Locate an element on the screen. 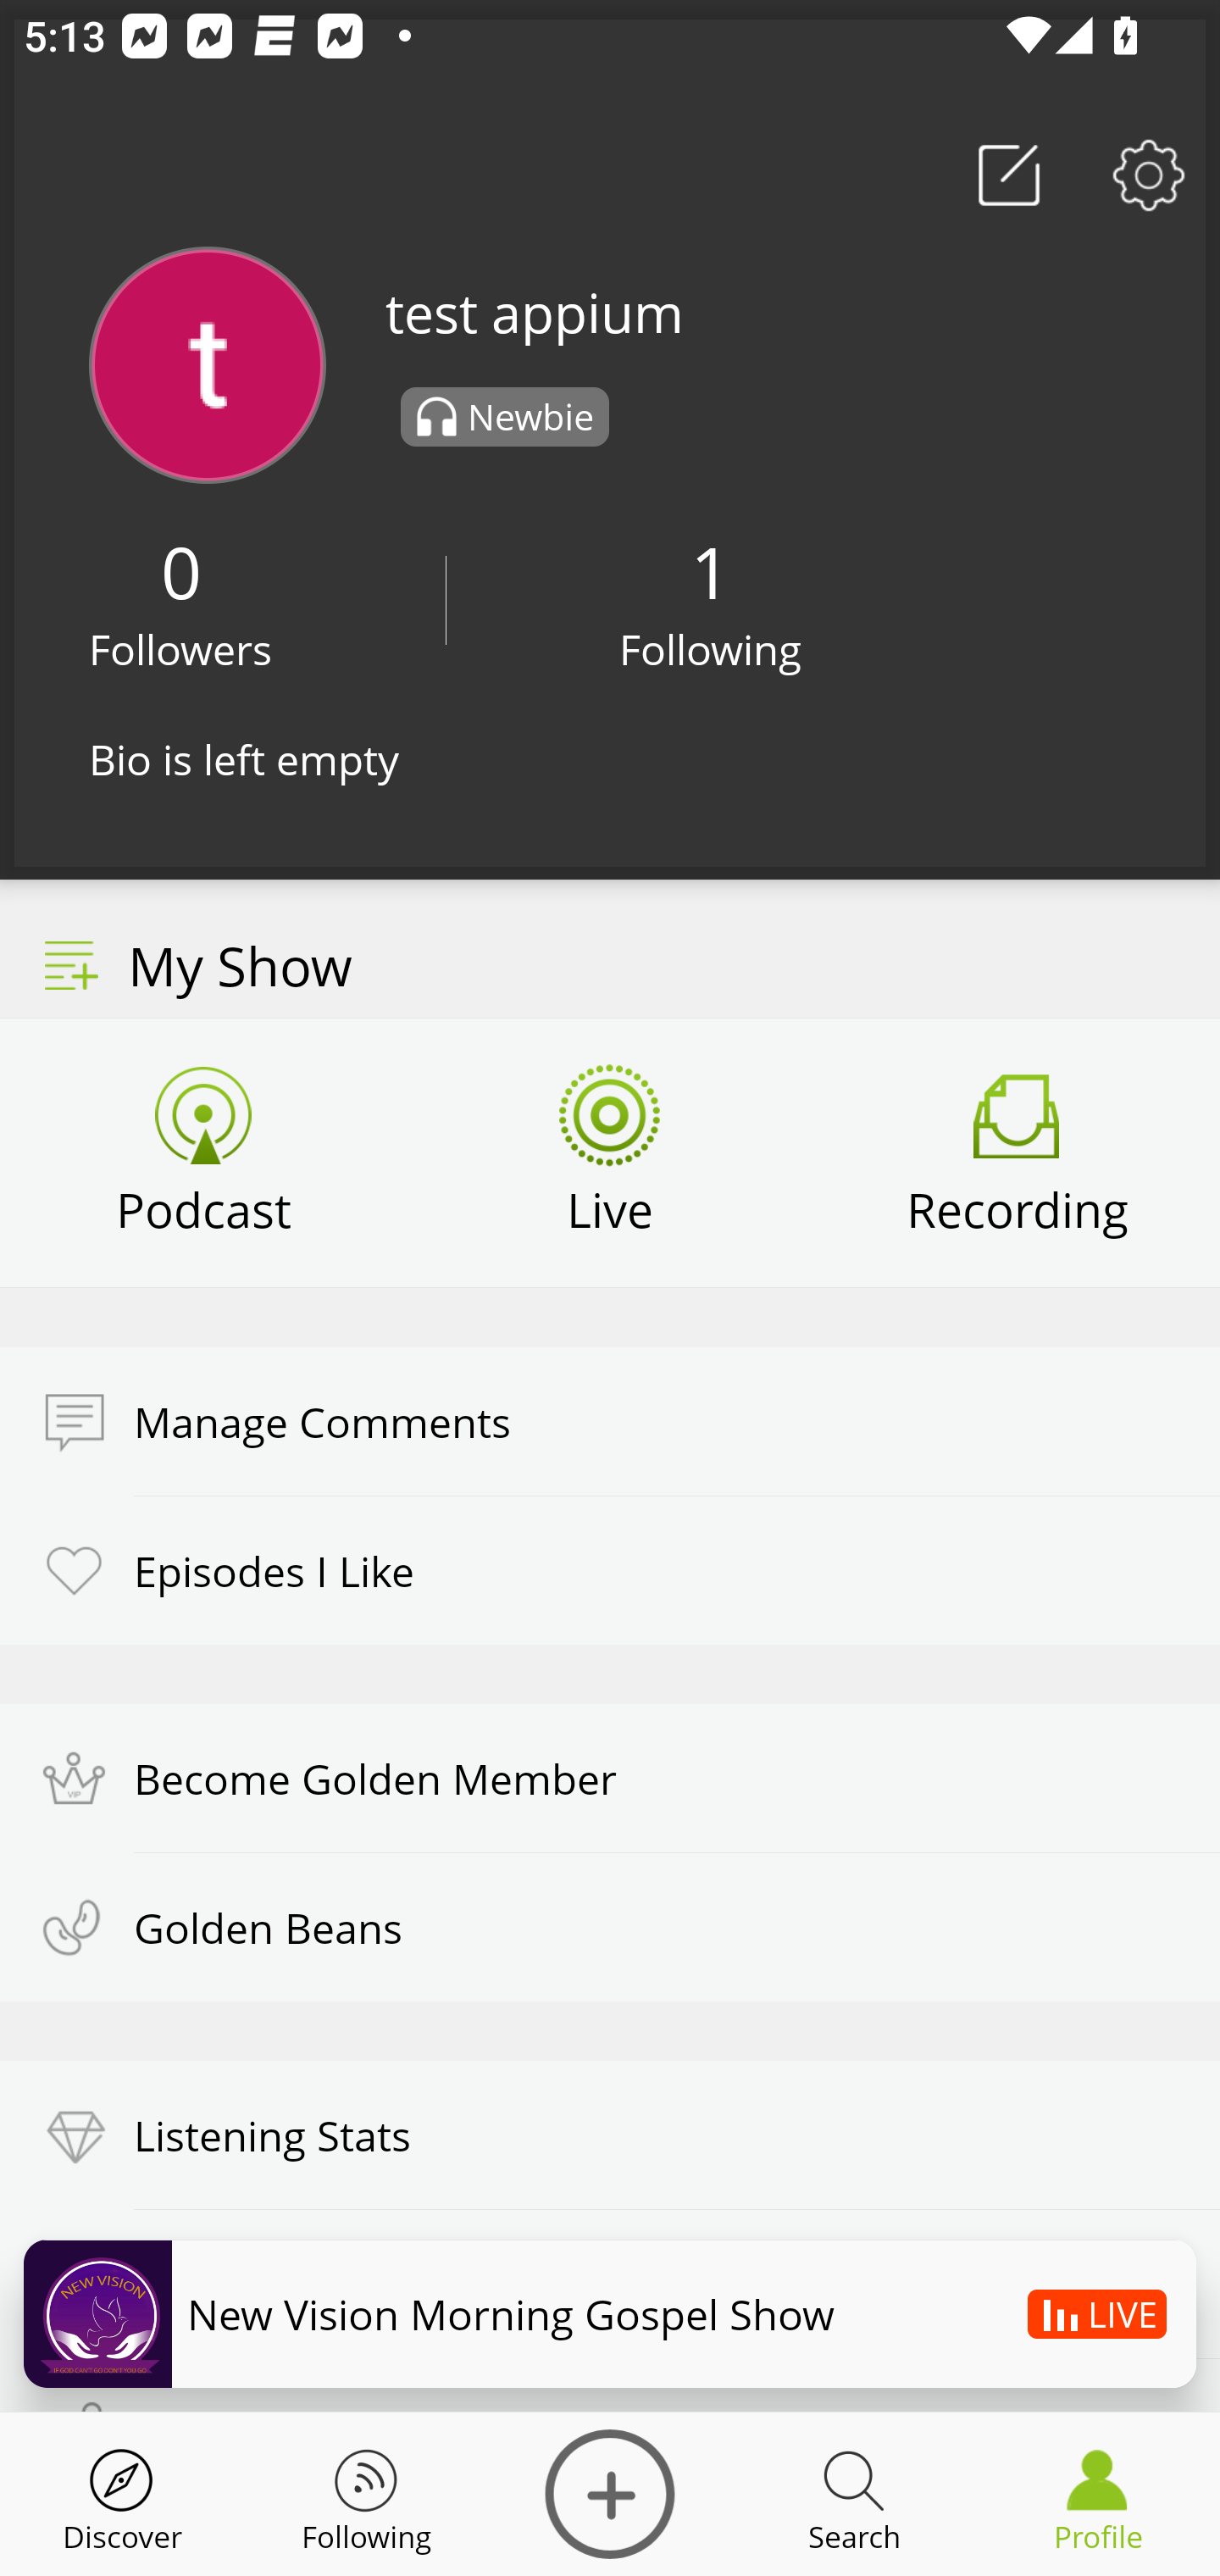 The image size is (1220, 2576). Discover is located at coordinates (610, 2495).